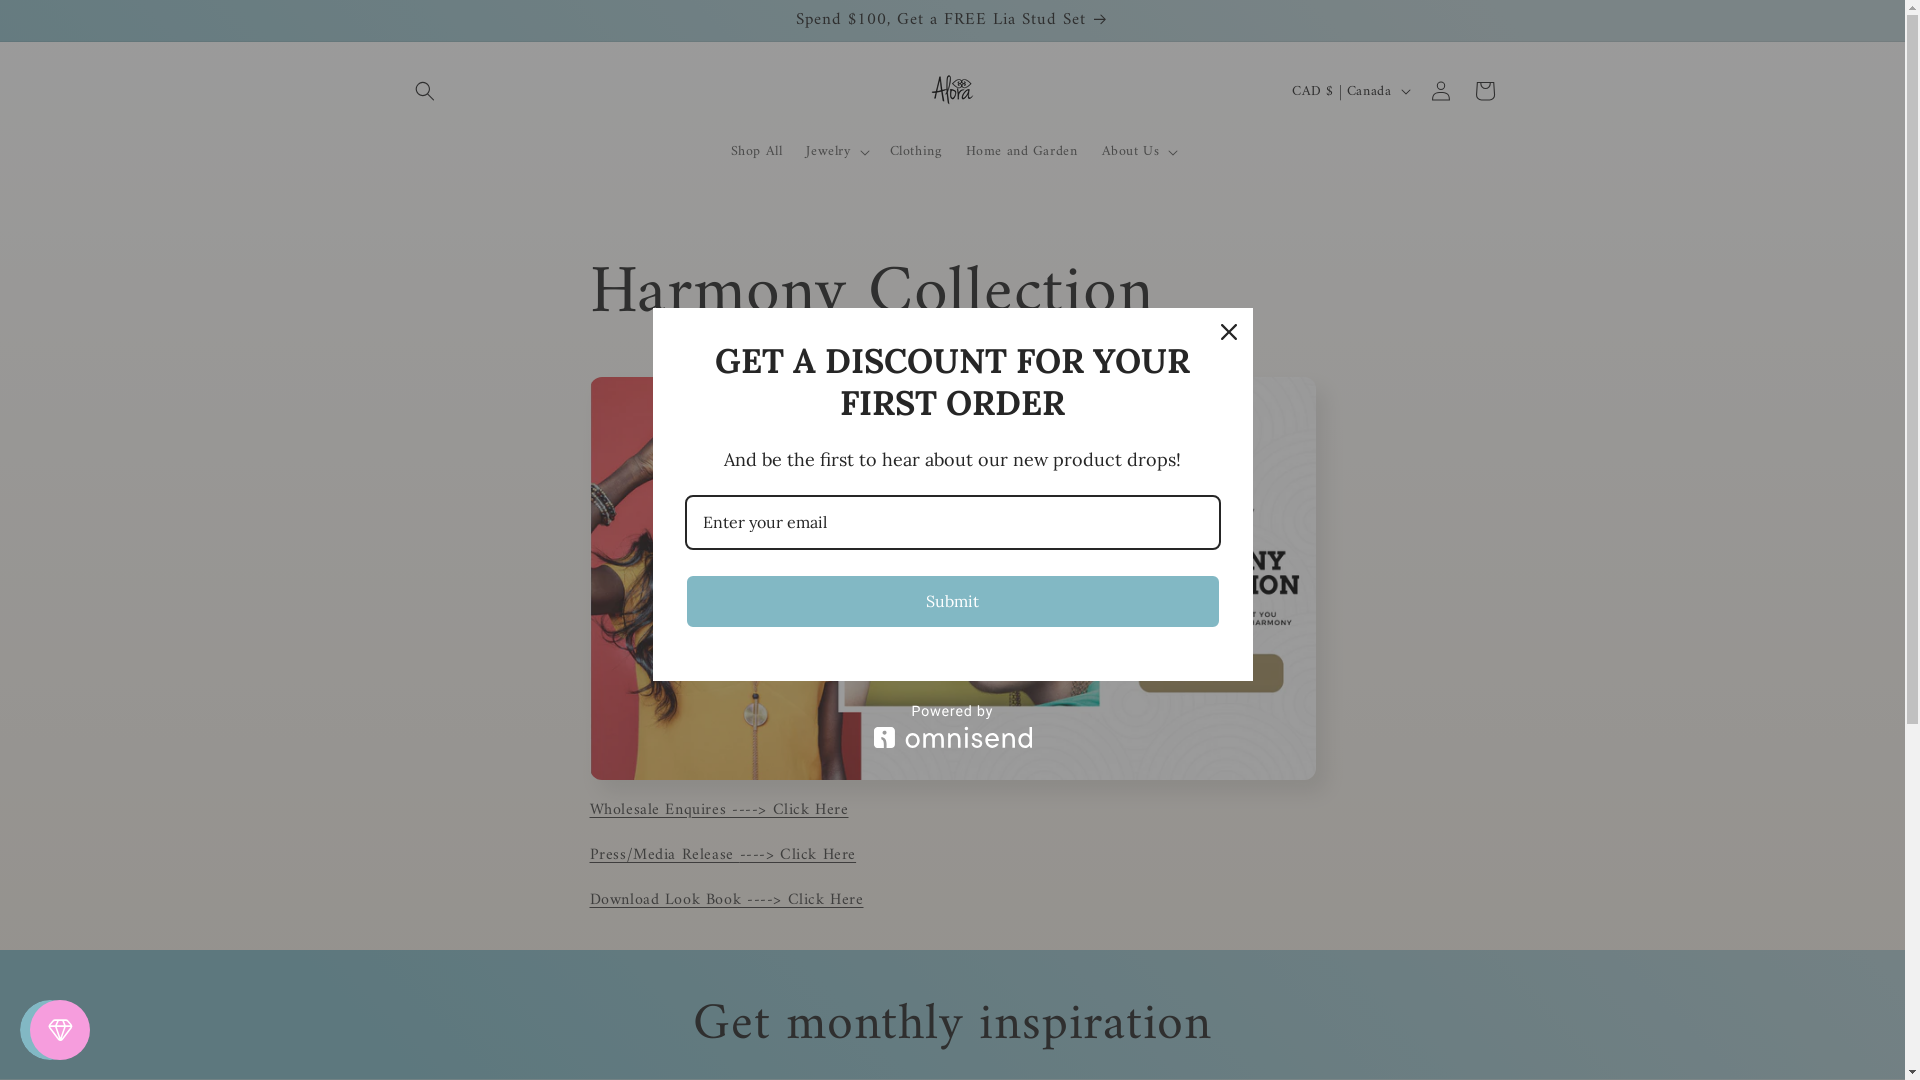 Image resolution: width=1920 pixels, height=1080 pixels. I want to click on Shop All, so click(757, 152).